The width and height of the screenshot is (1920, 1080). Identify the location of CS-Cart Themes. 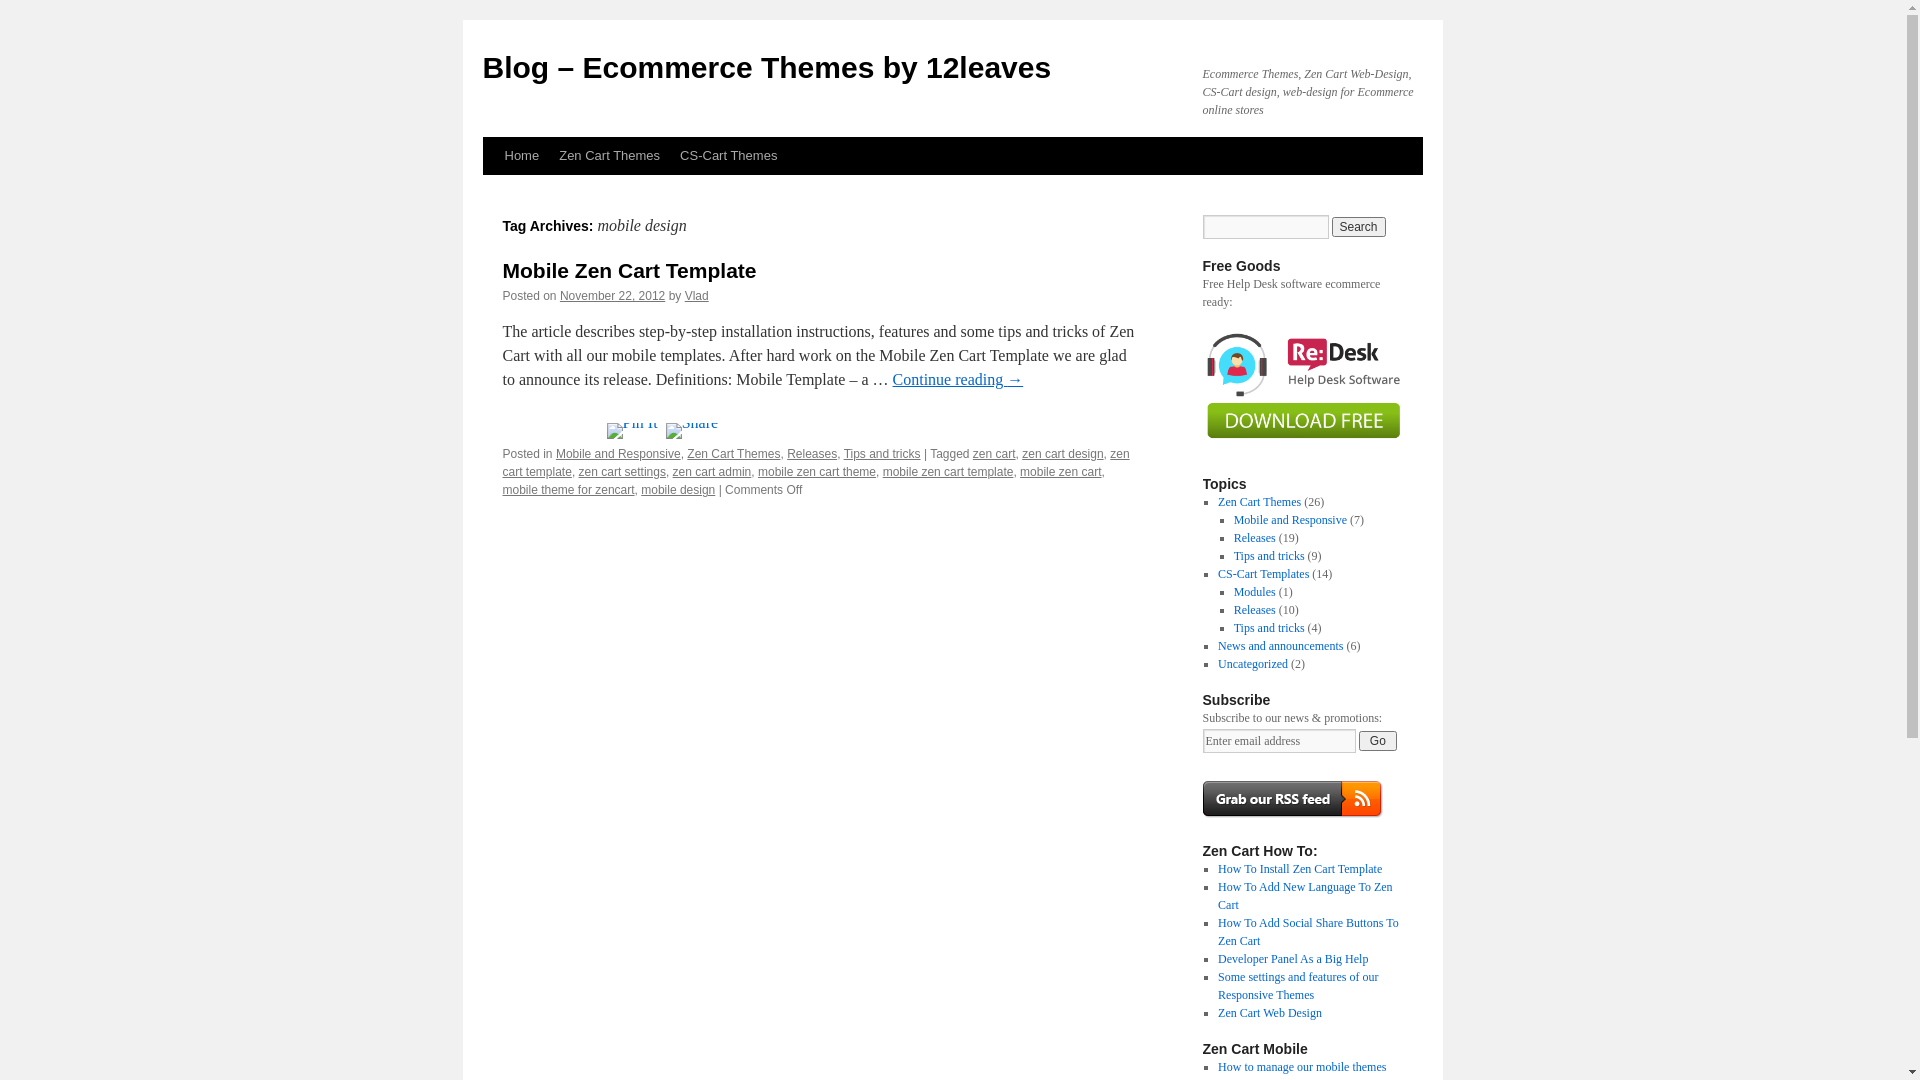
(728, 156).